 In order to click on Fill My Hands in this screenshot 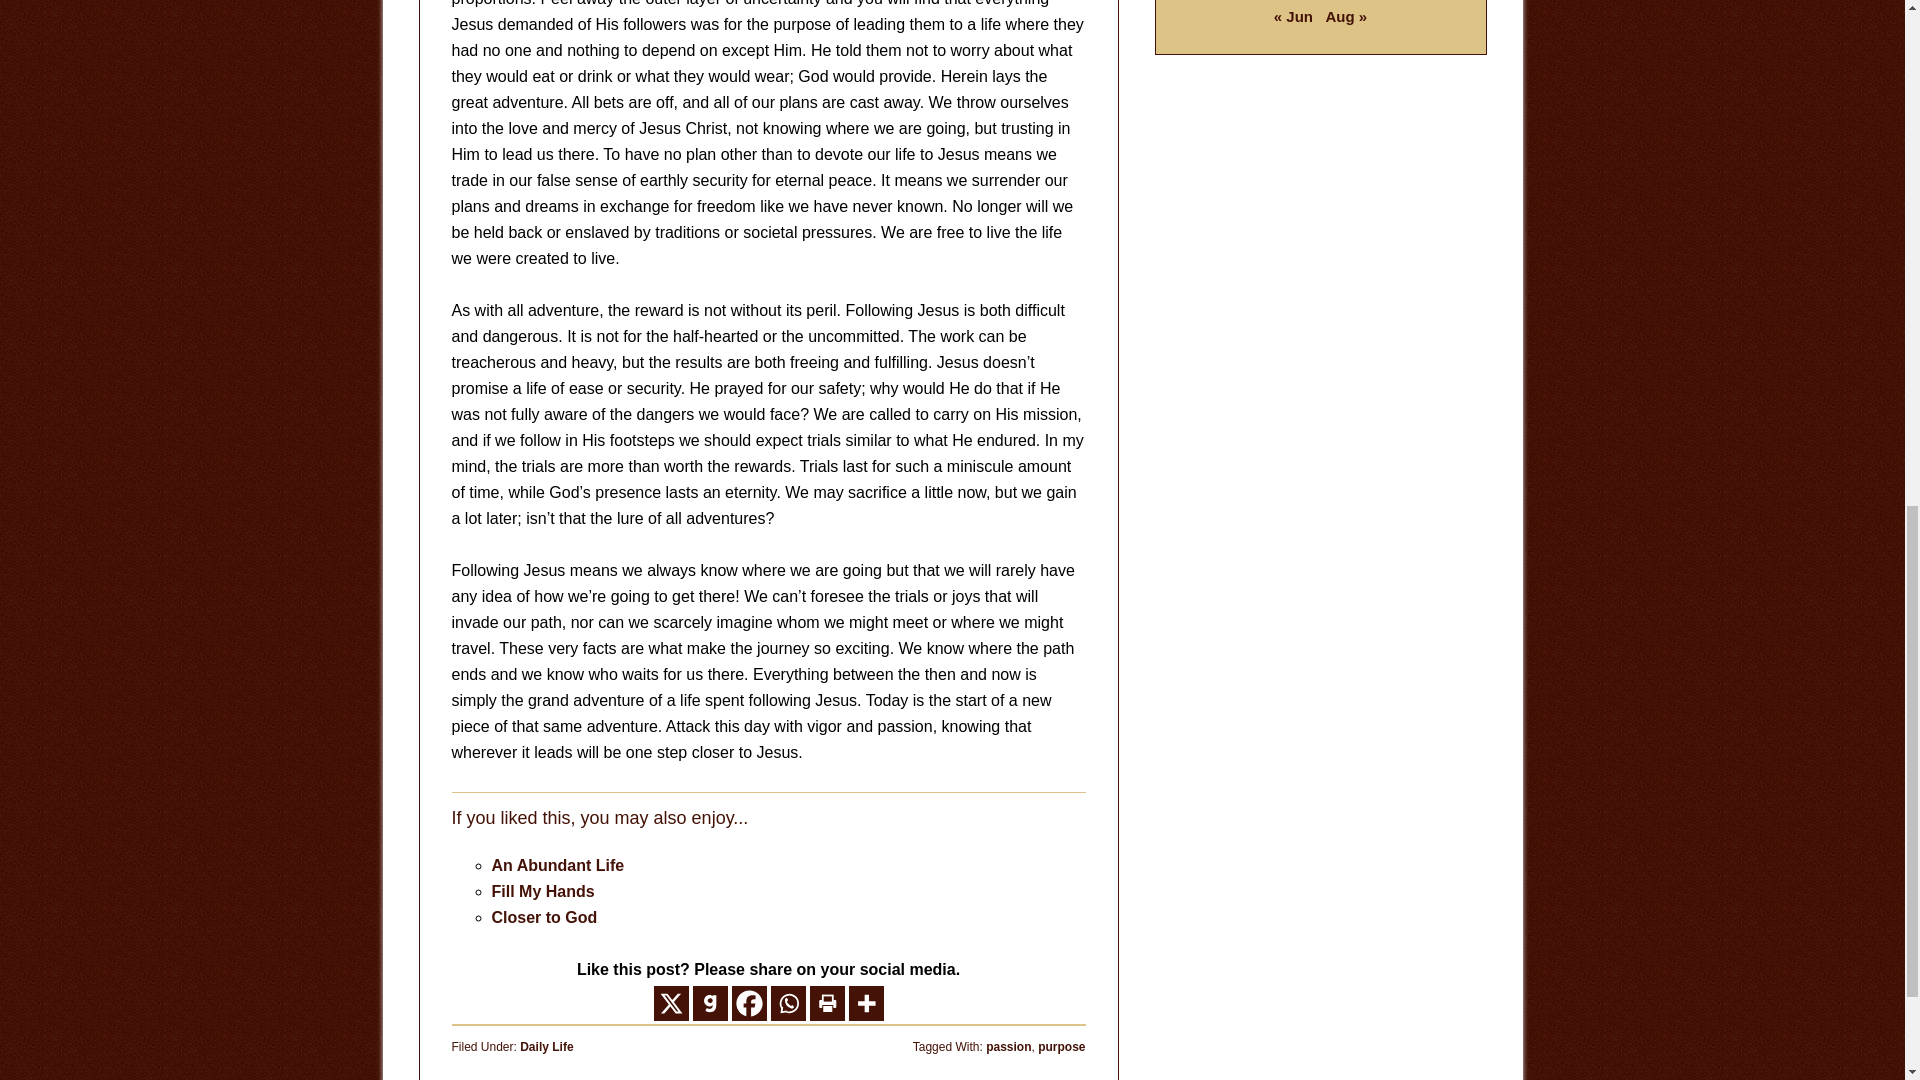, I will do `click(543, 891)`.